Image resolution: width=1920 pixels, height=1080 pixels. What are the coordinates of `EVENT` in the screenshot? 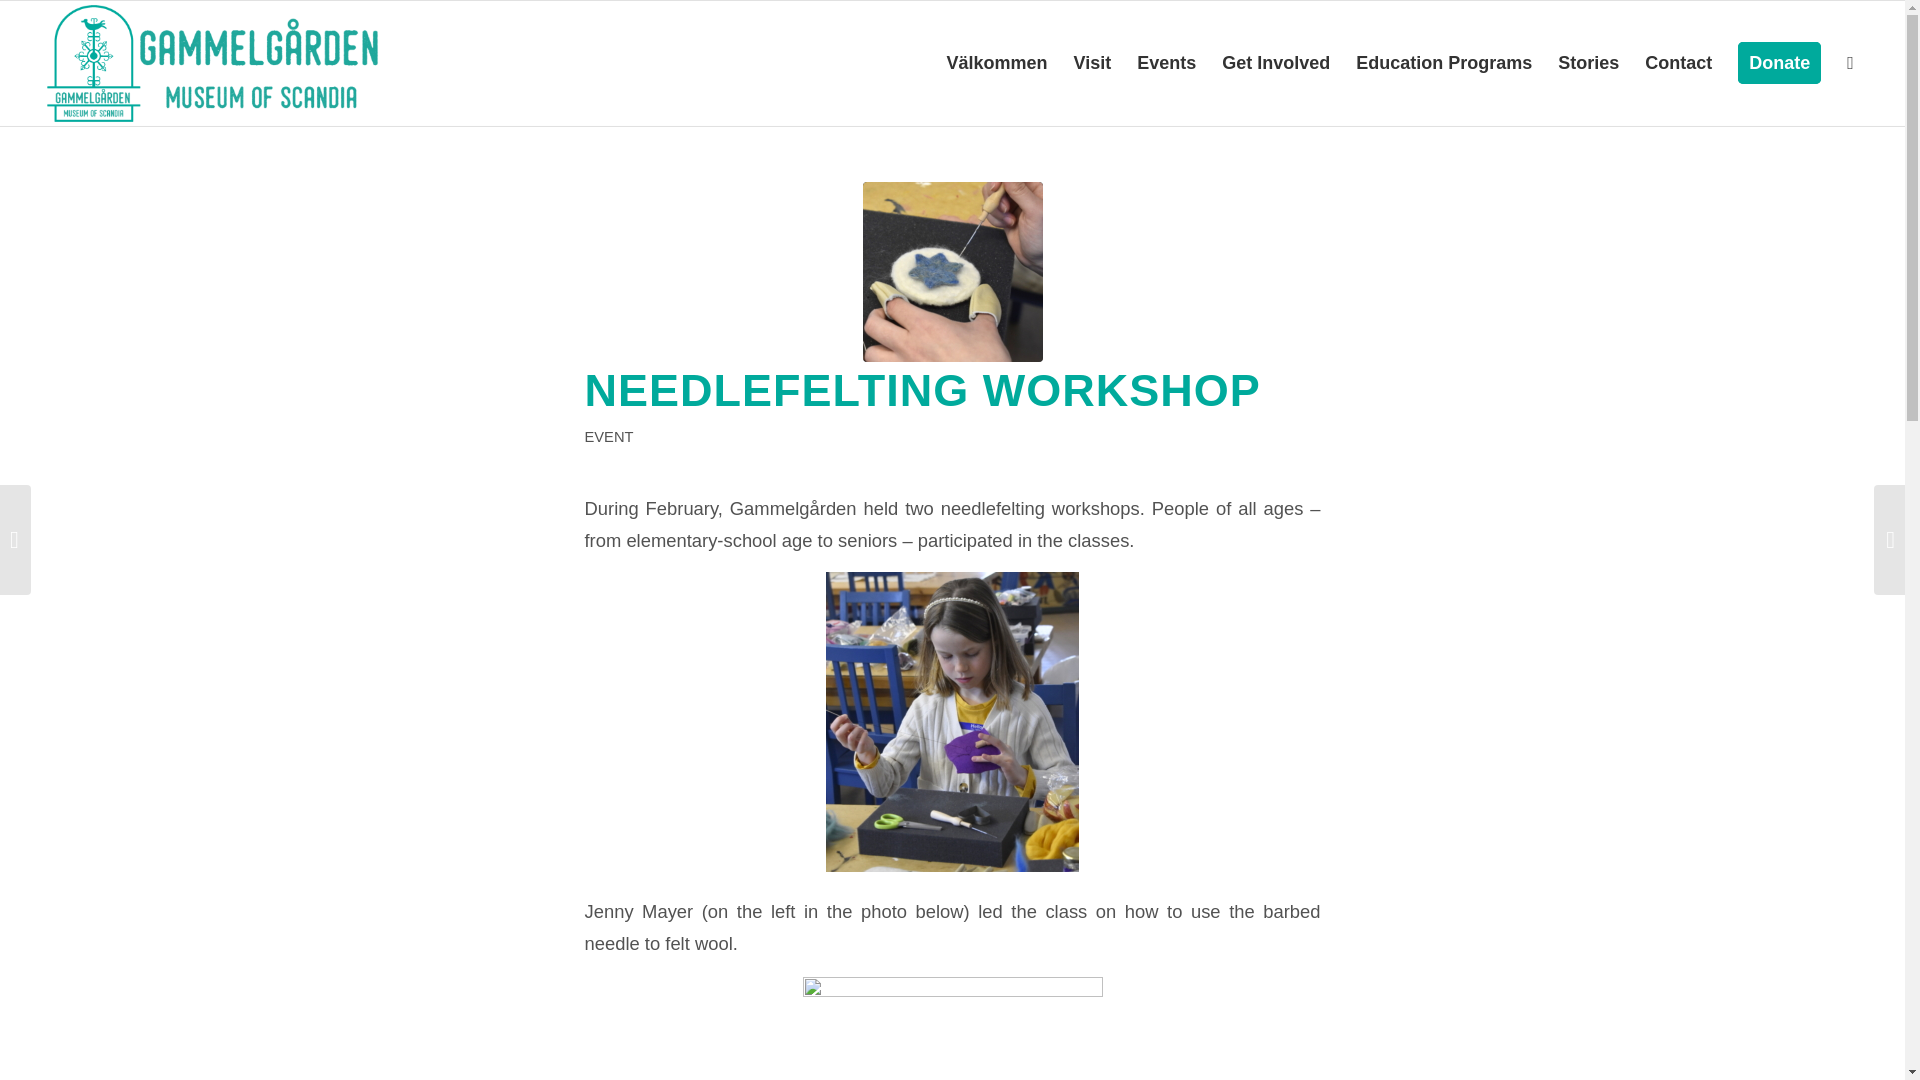 It's located at (608, 435).